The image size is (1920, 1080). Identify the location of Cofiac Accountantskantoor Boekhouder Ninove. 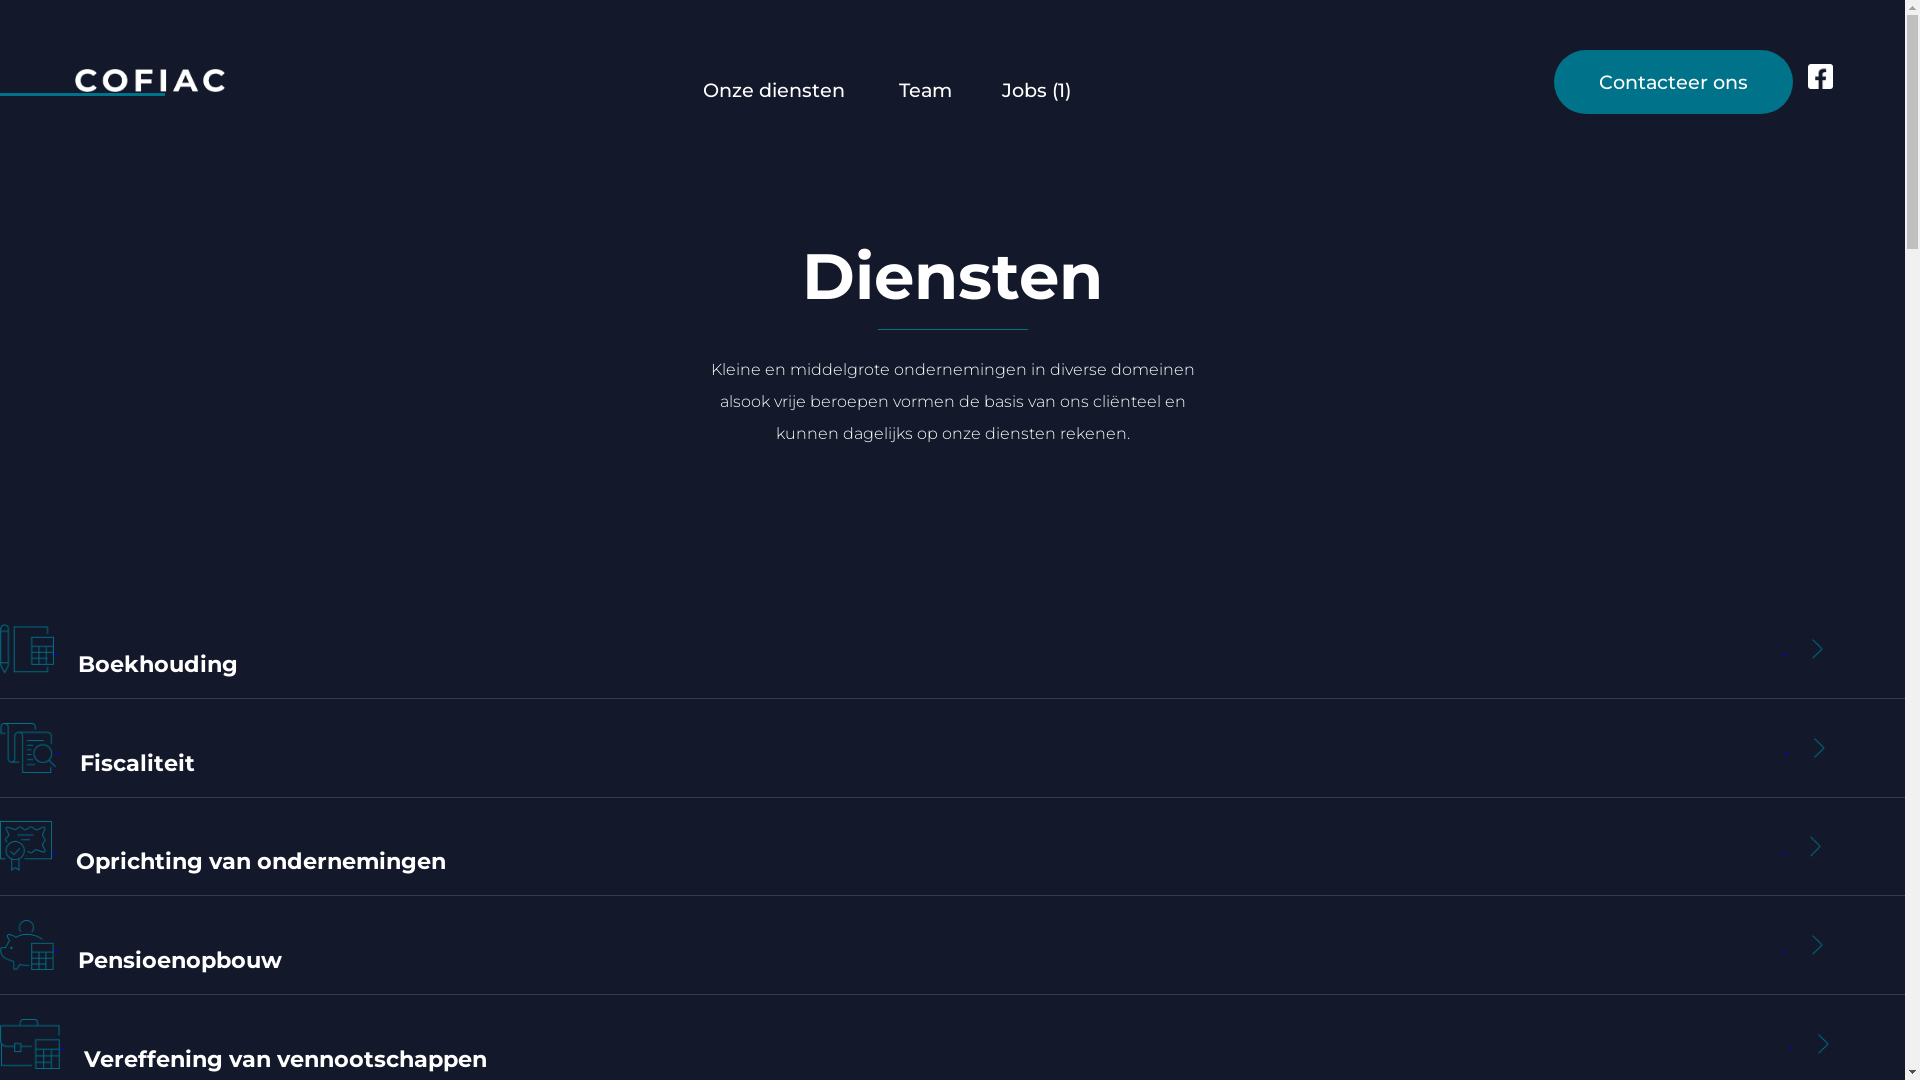
(112, 80).